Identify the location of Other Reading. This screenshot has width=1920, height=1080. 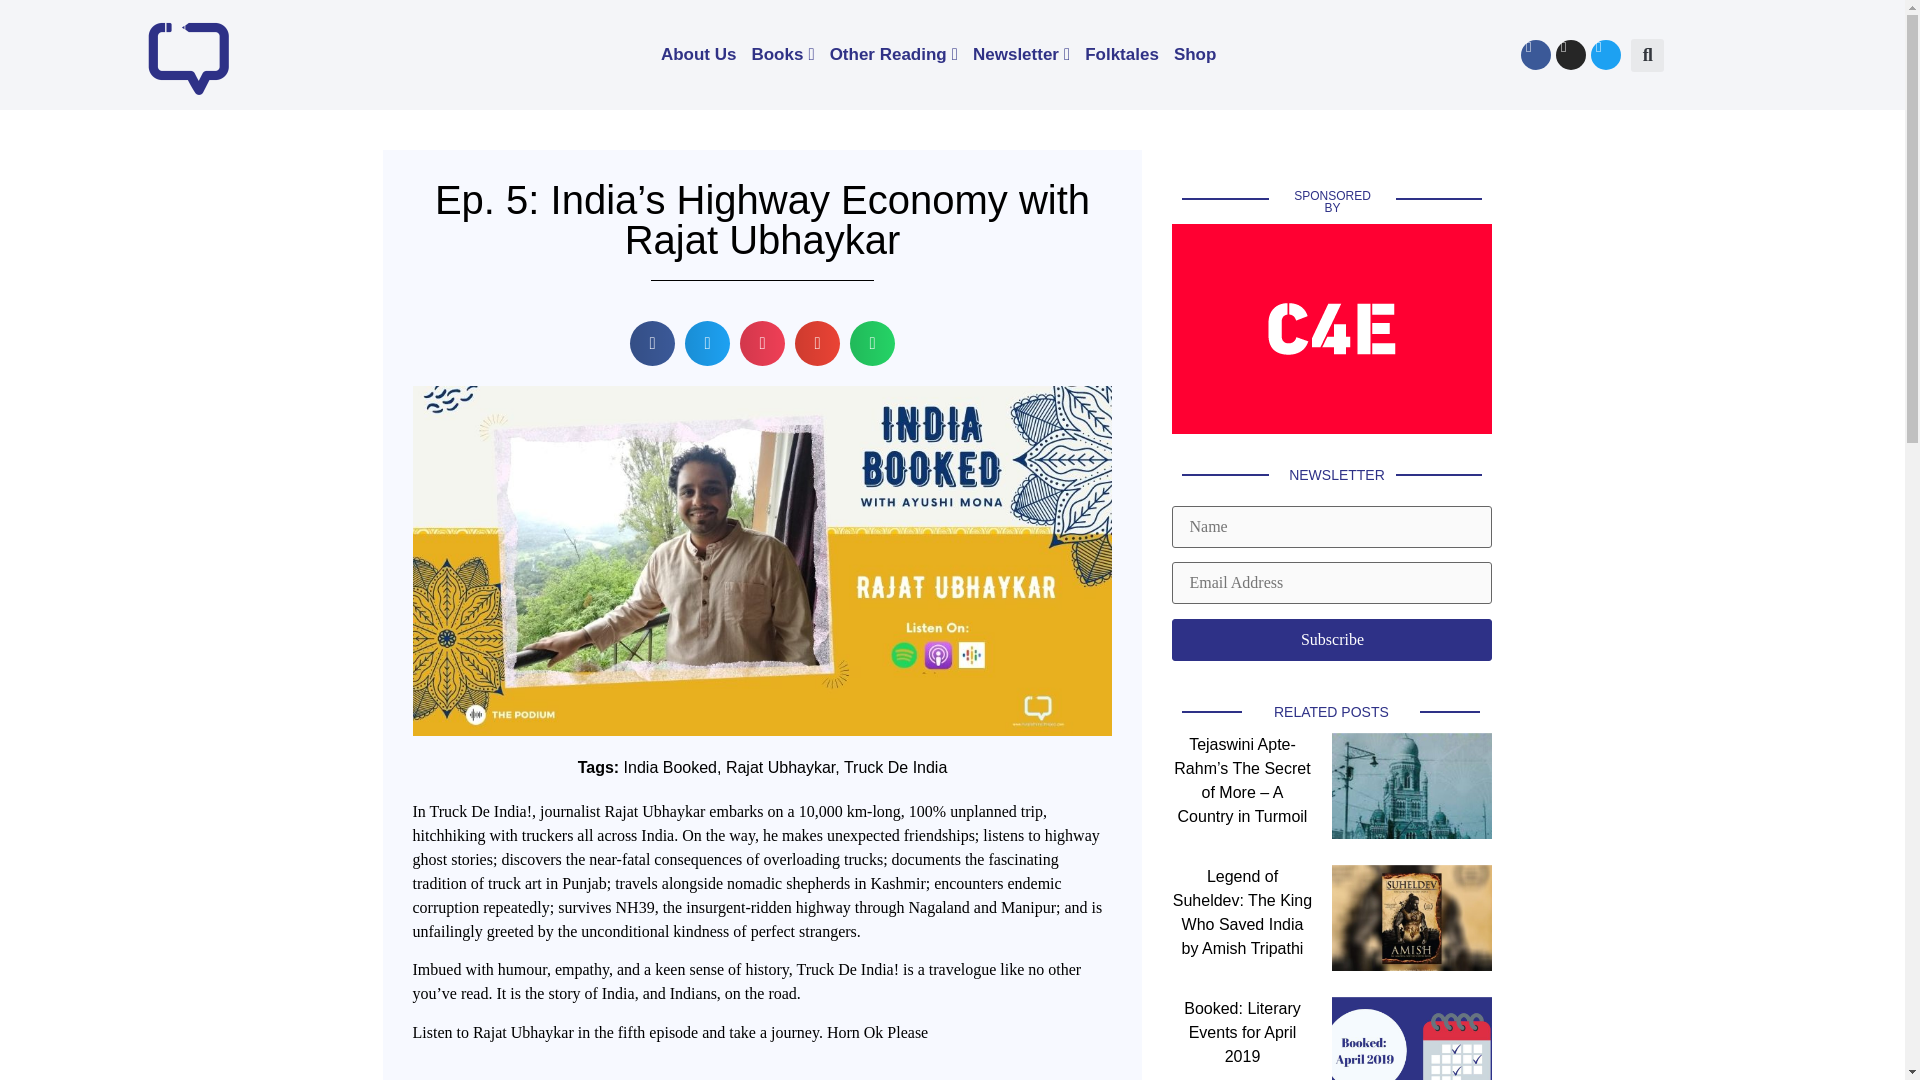
(894, 54).